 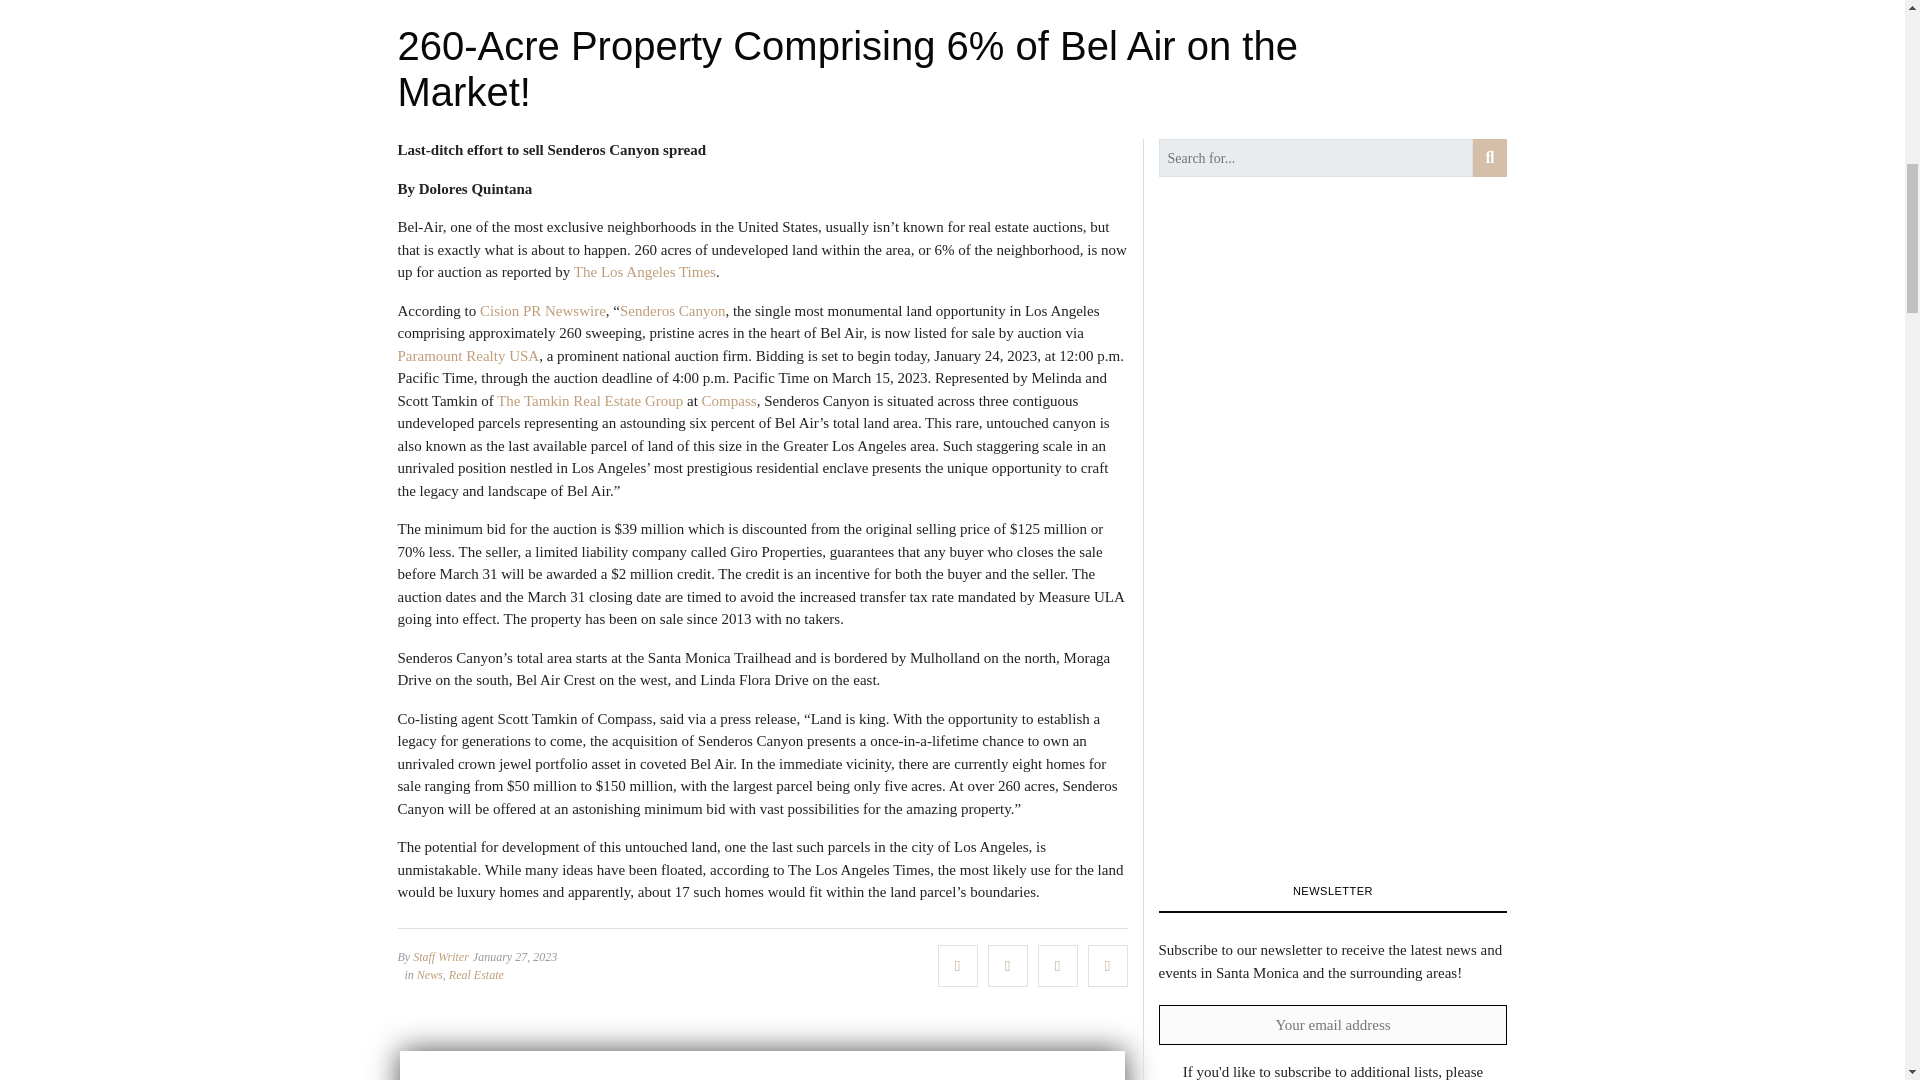 I want to click on Senderos Canyon, so click(x=672, y=310).